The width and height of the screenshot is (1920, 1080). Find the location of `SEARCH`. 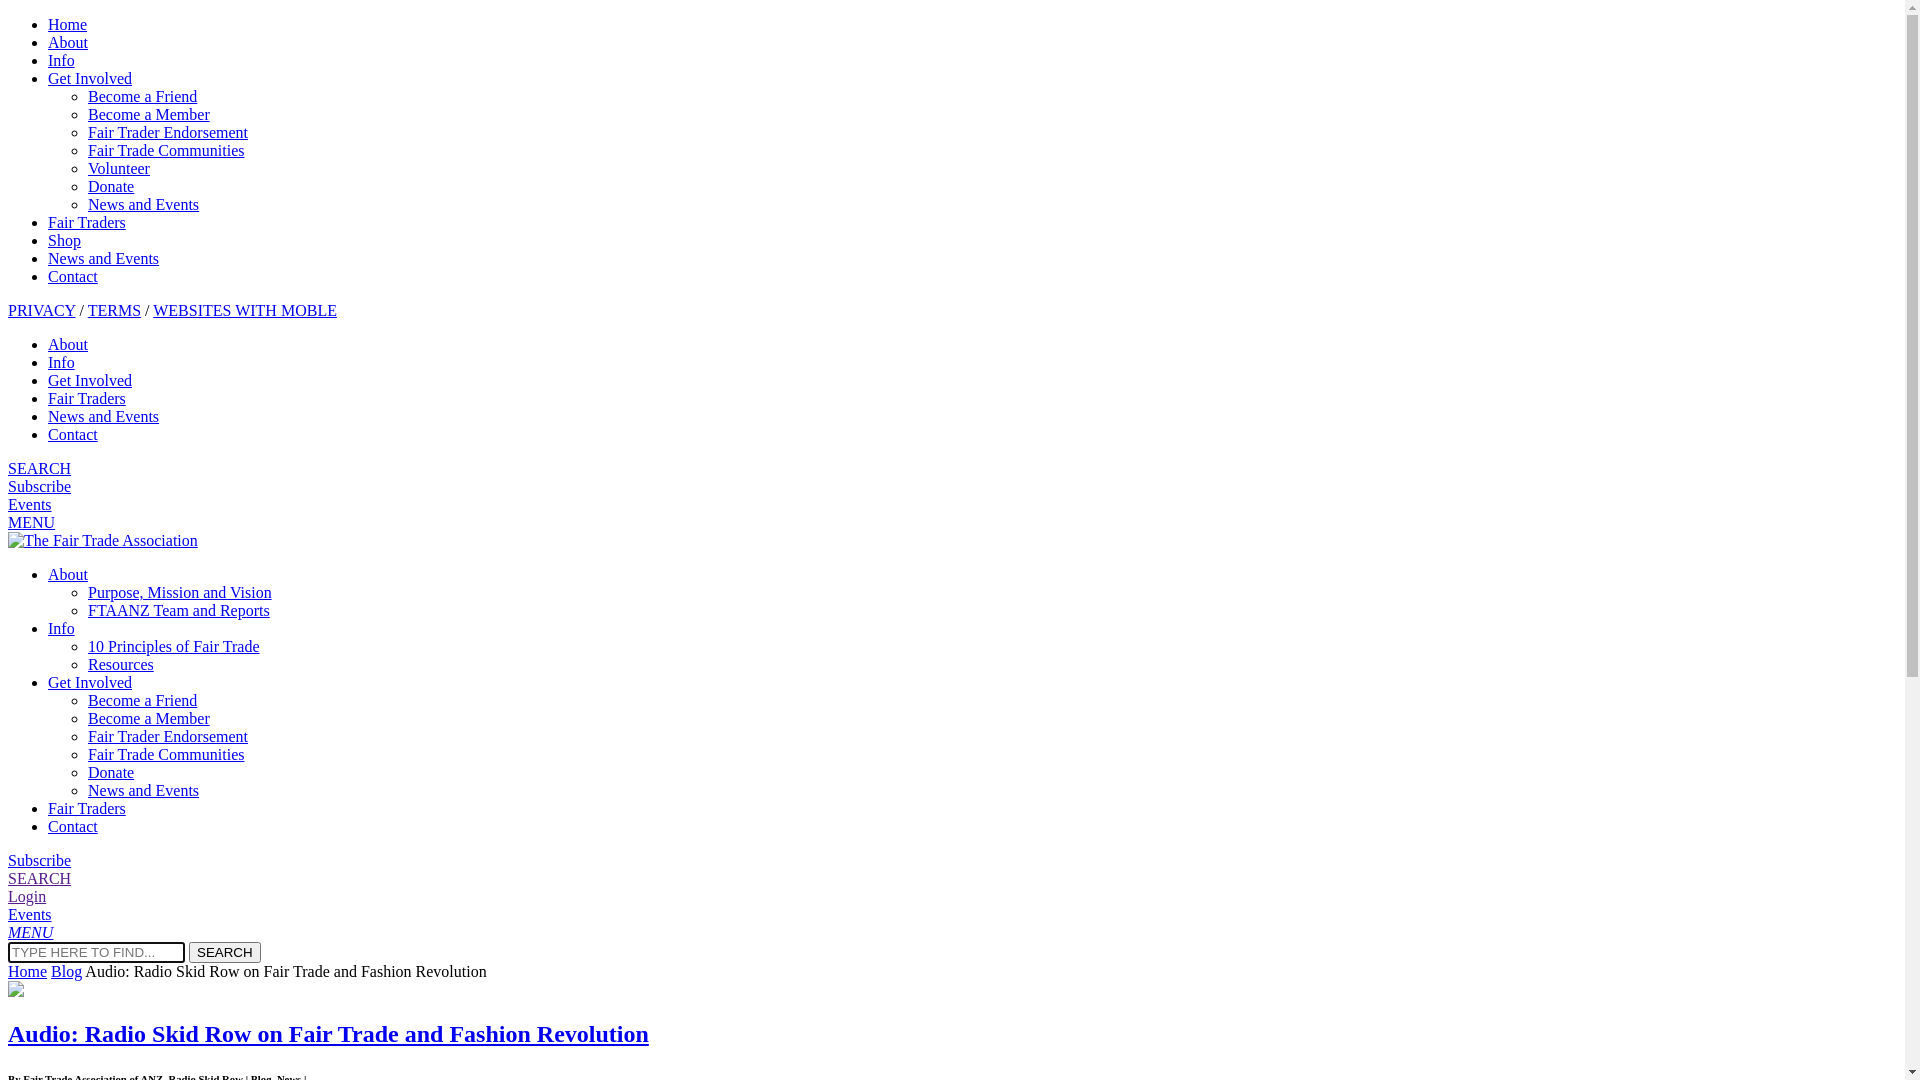

SEARCH is located at coordinates (40, 468).